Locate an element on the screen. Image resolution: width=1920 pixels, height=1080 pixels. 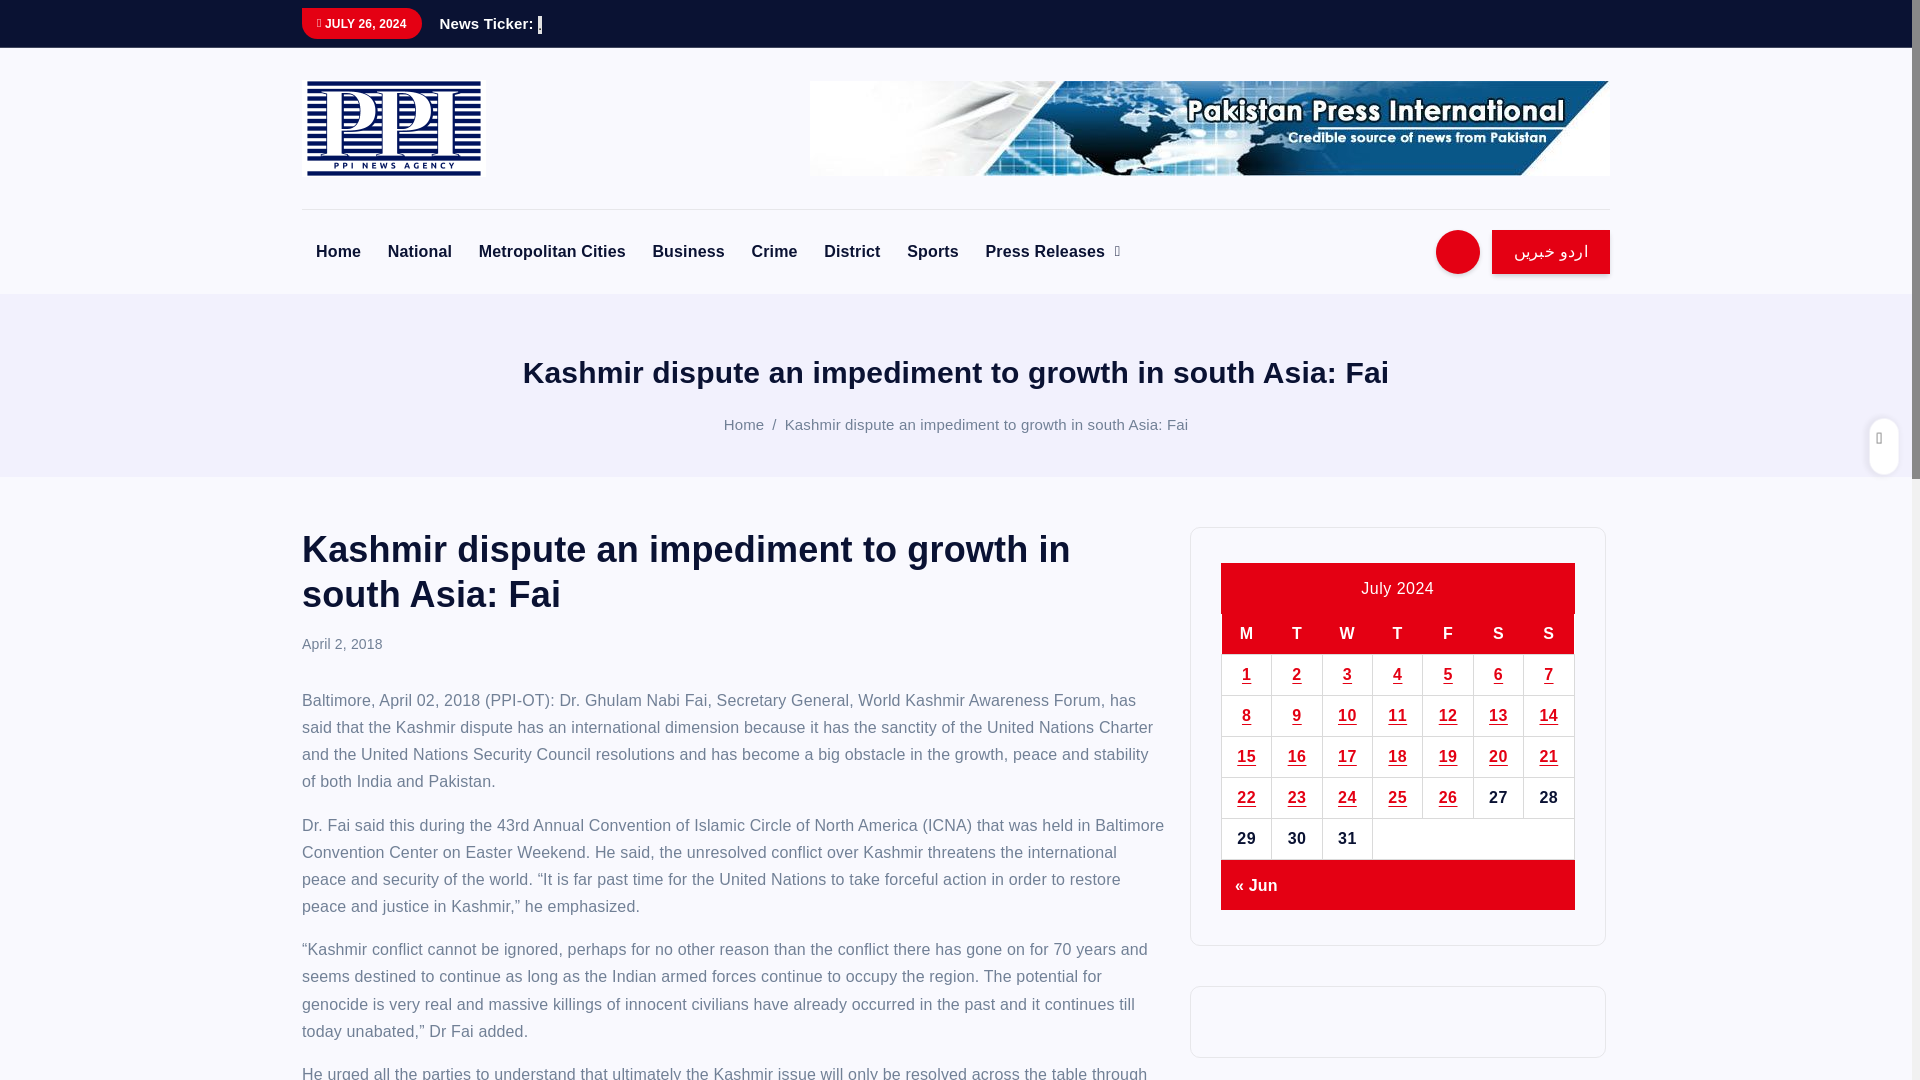
Home is located at coordinates (338, 252).